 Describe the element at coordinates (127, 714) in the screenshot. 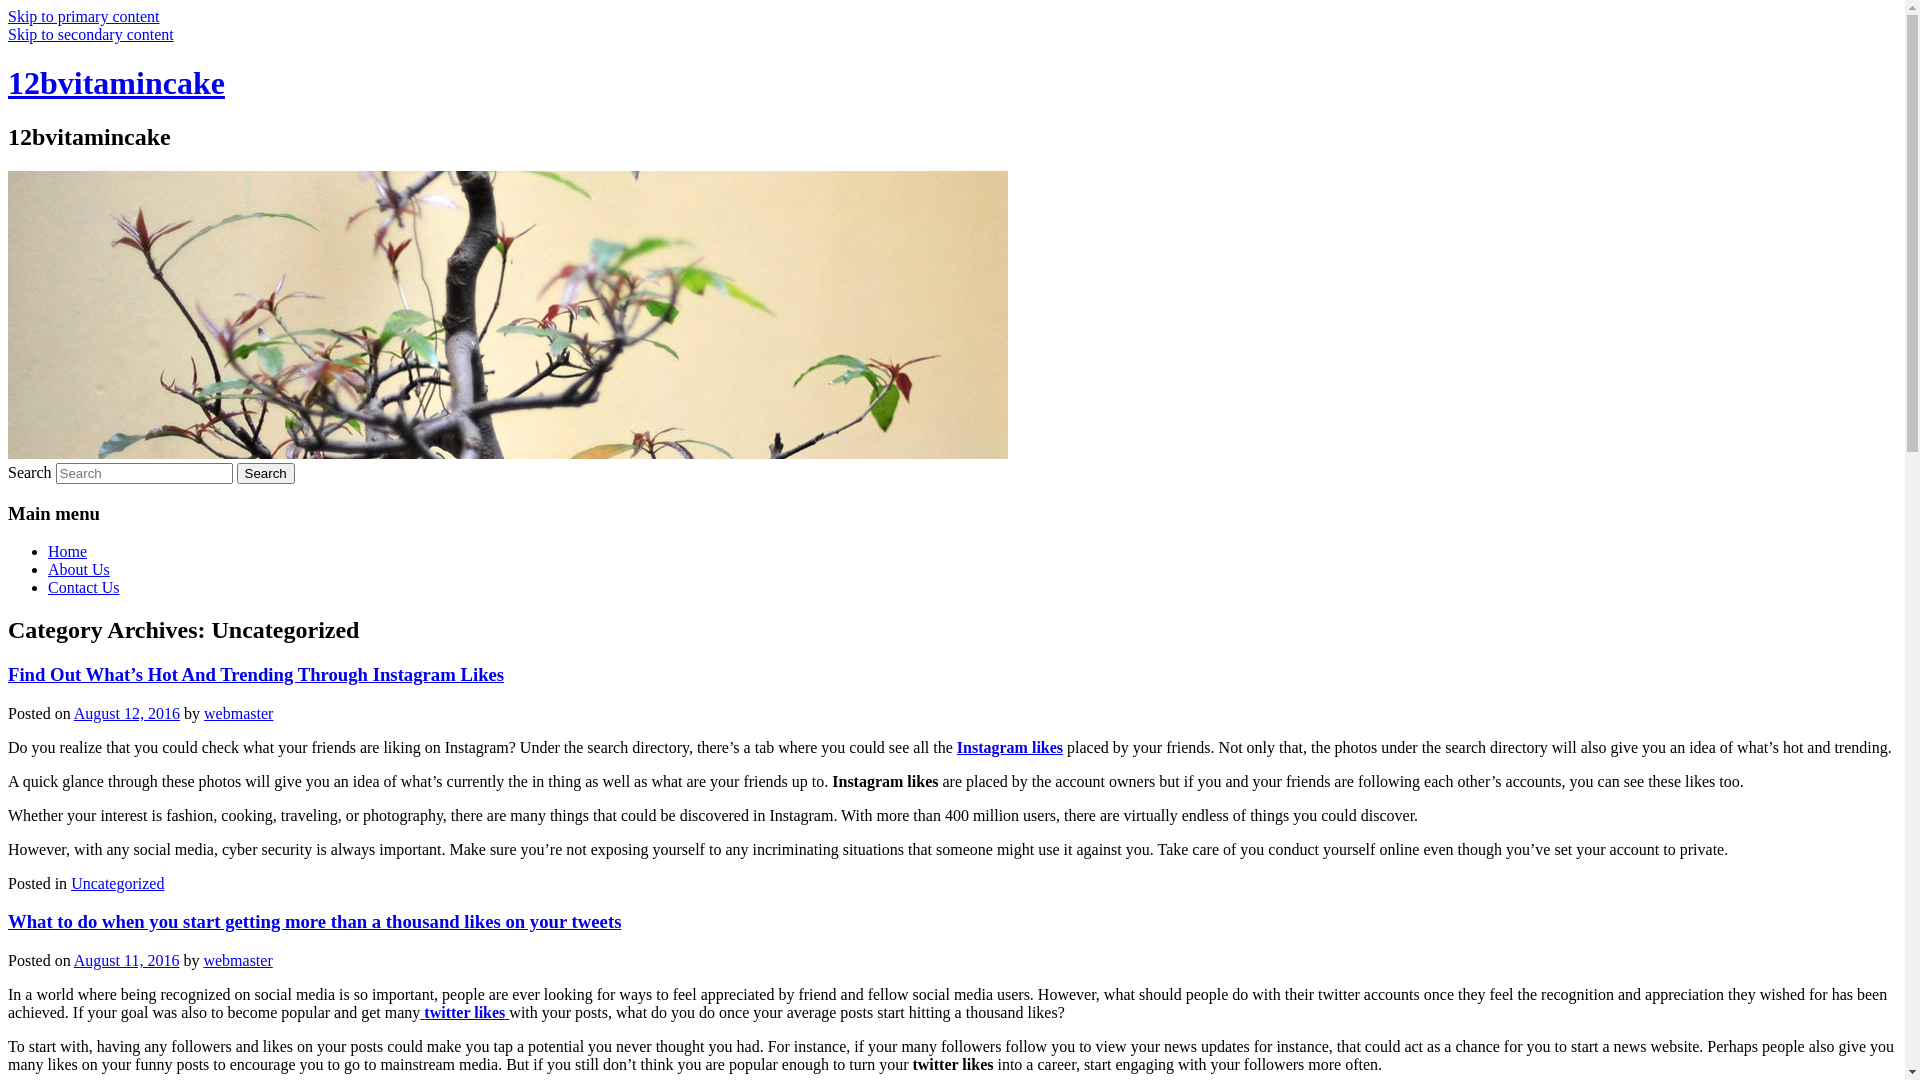

I see `August 12, 2016` at that location.